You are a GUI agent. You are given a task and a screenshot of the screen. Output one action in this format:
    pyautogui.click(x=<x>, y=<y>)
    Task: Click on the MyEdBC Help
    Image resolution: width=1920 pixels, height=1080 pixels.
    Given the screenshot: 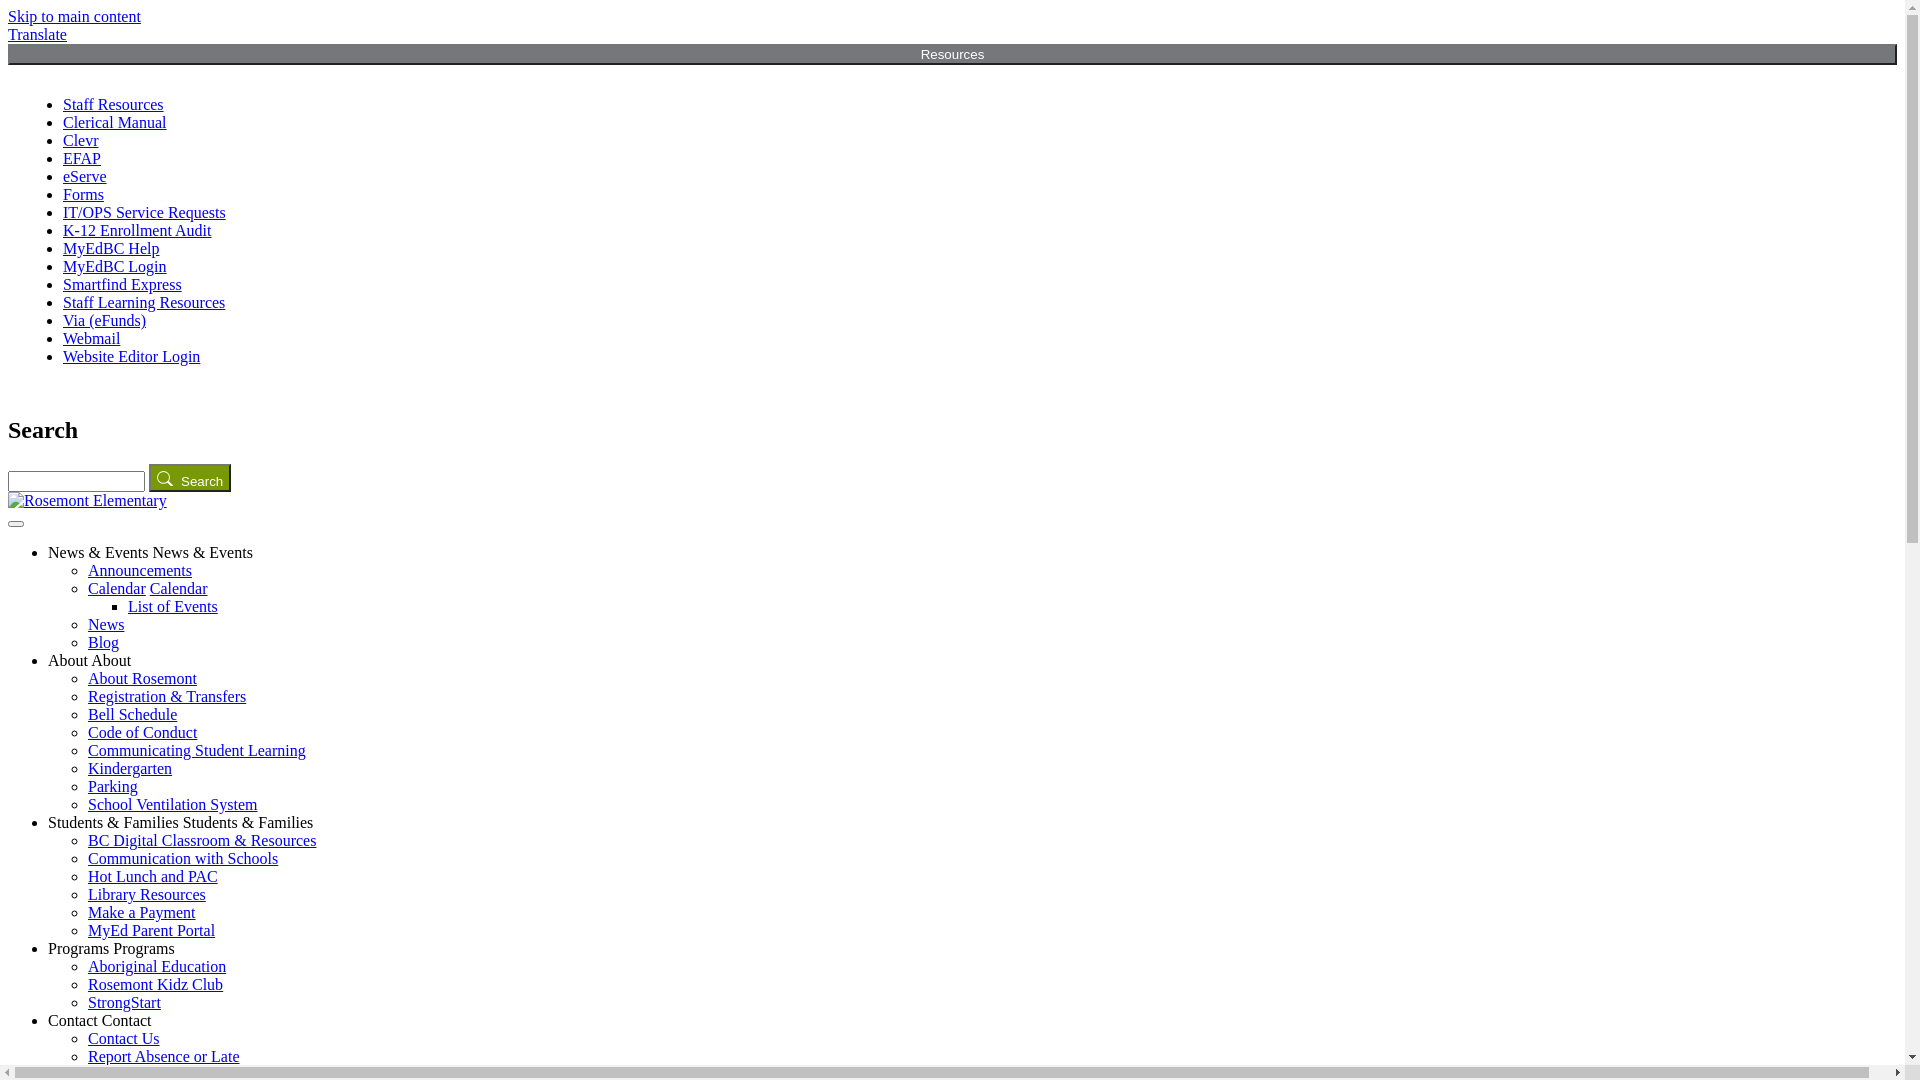 What is the action you would take?
    pyautogui.click(x=111, y=248)
    